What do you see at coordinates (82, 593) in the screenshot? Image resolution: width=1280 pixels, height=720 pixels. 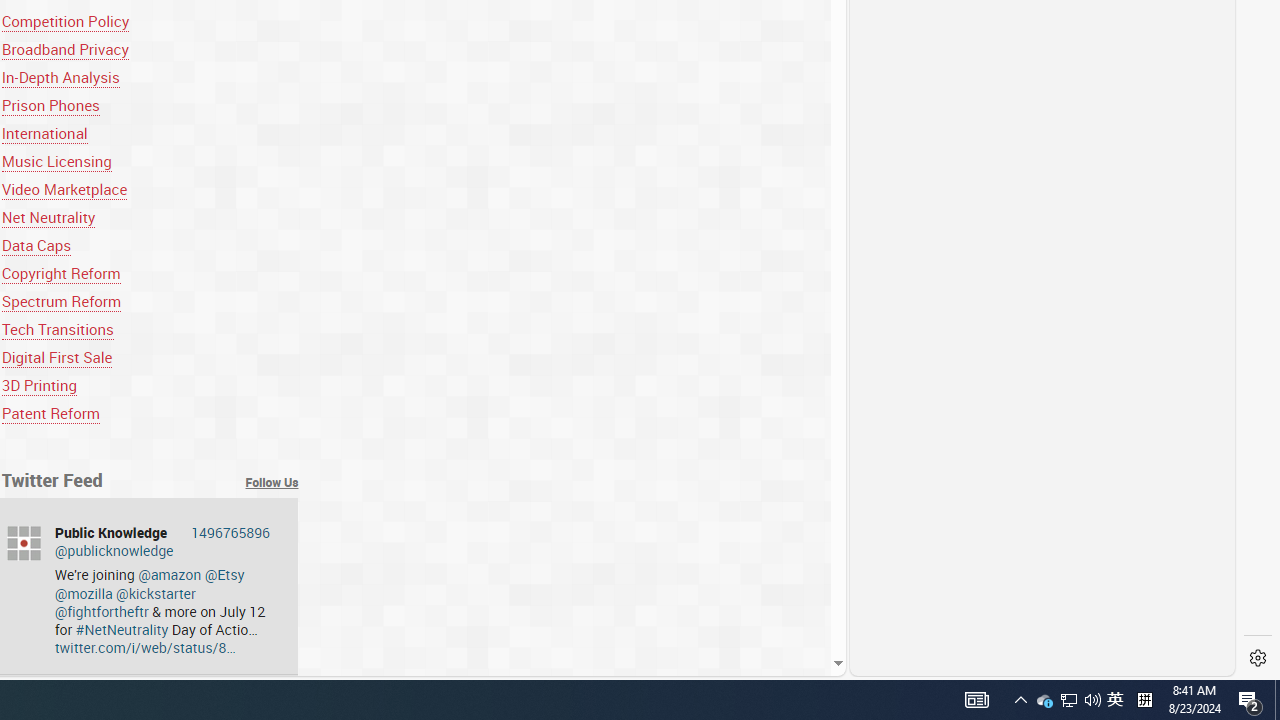 I see `@mozilla` at bounding box center [82, 593].